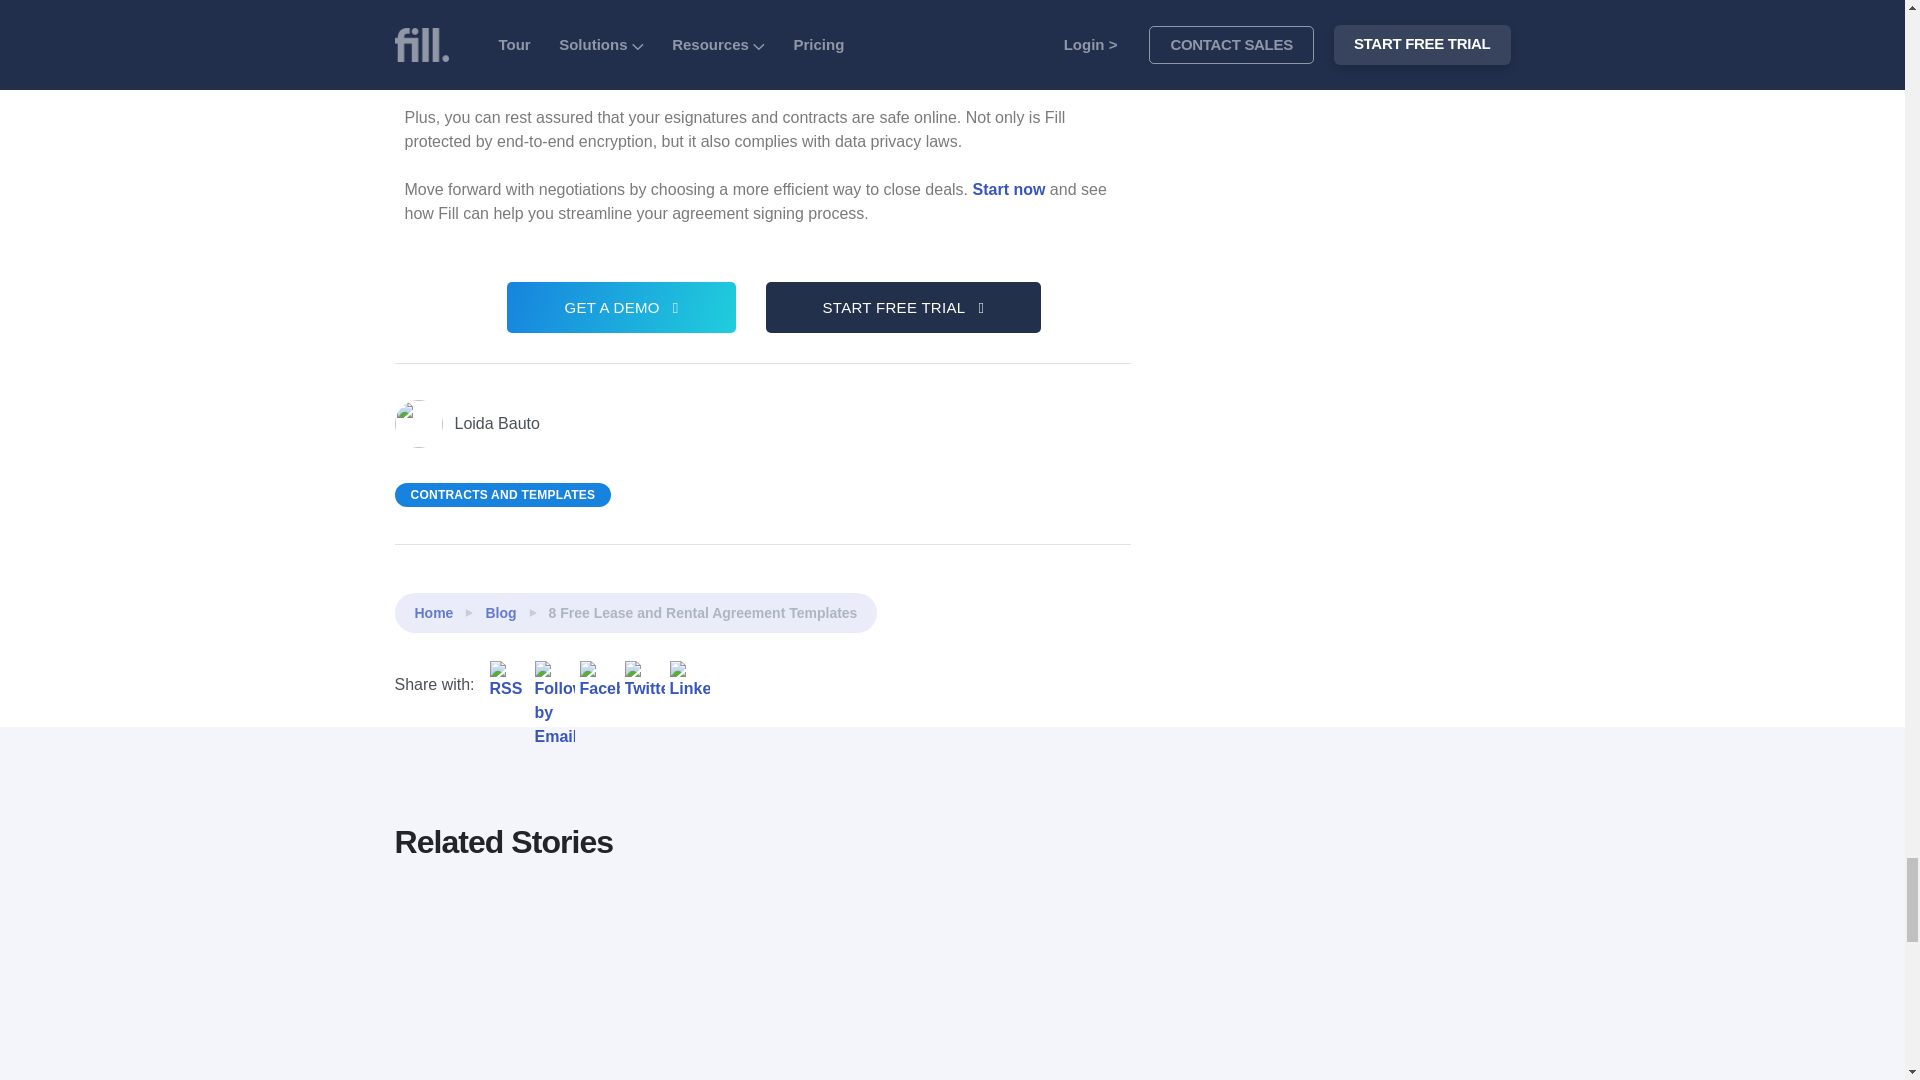 This screenshot has width=1920, height=1080. Describe the element at coordinates (509, 680) in the screenshot. I see `RSS` at that location.